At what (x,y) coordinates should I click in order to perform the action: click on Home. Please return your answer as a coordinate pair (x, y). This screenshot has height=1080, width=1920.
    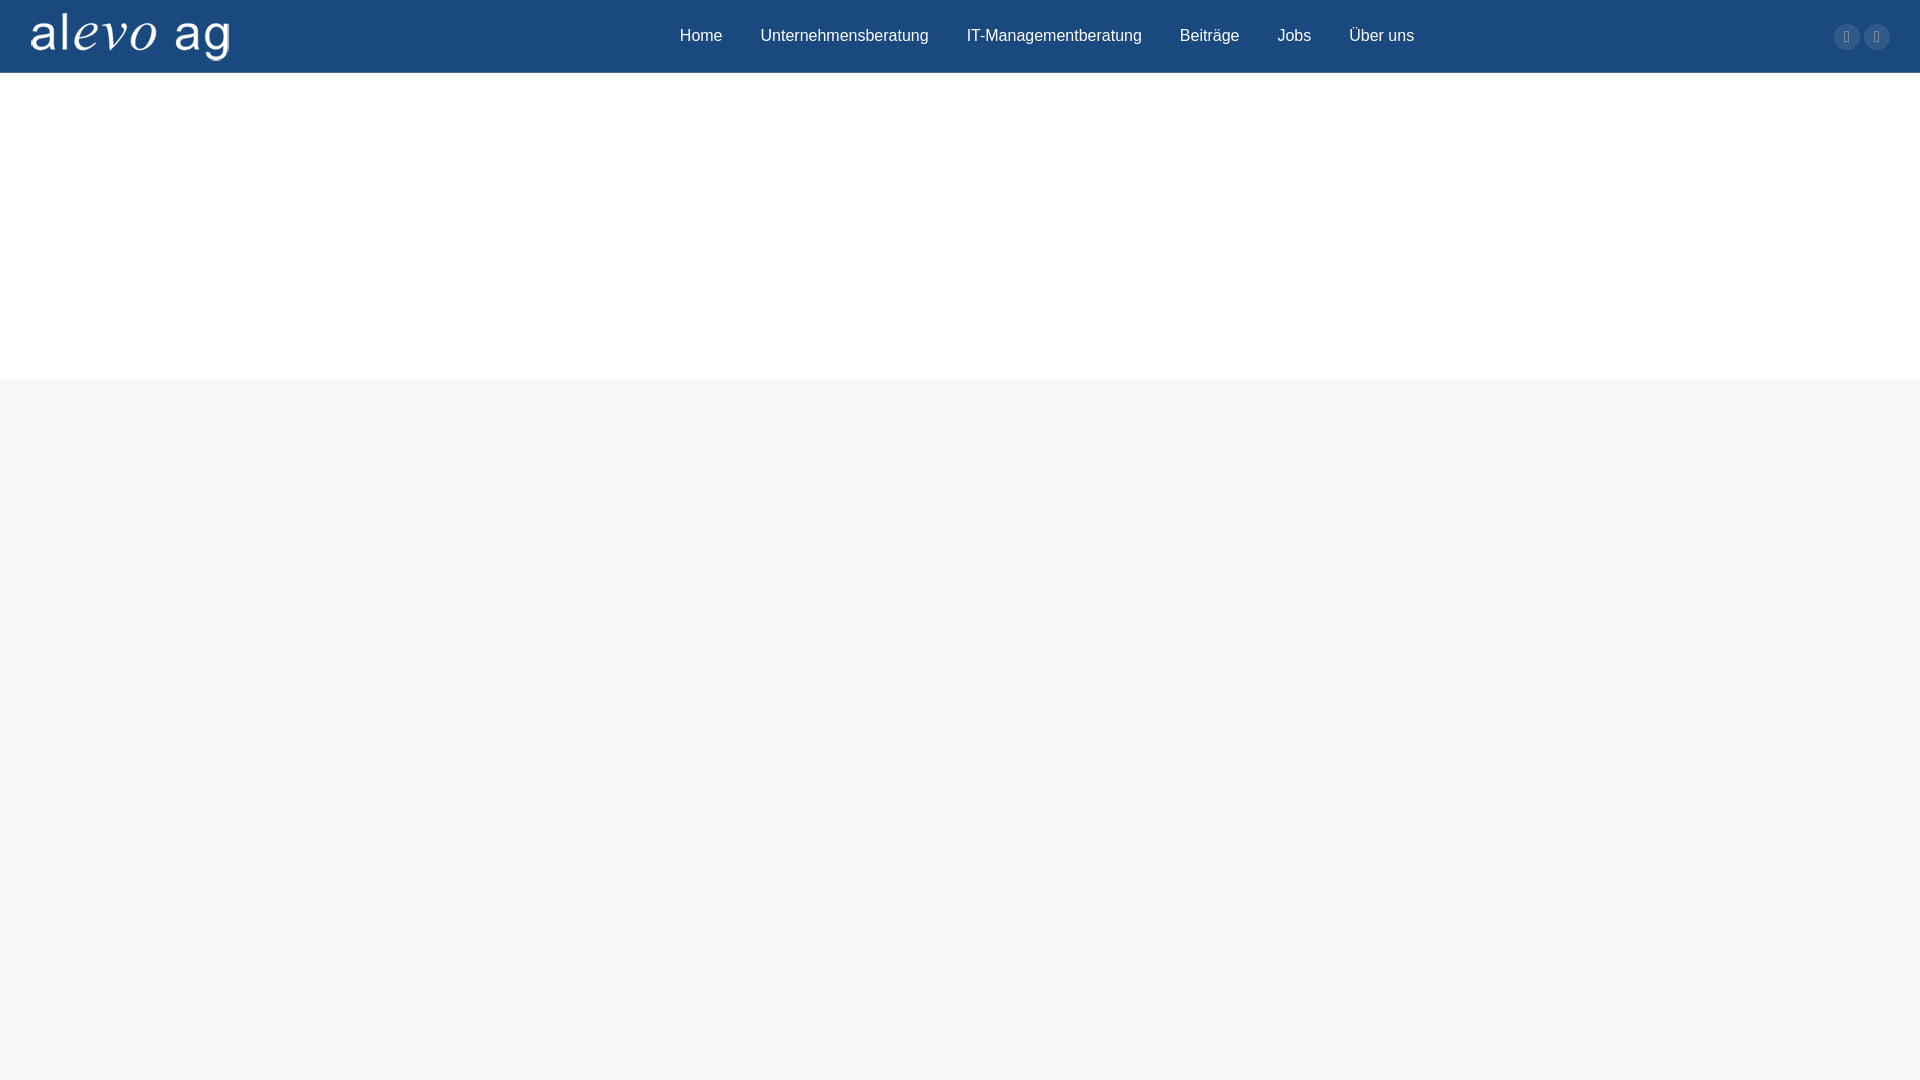
    Looking at the image, I should click on (702, 36).